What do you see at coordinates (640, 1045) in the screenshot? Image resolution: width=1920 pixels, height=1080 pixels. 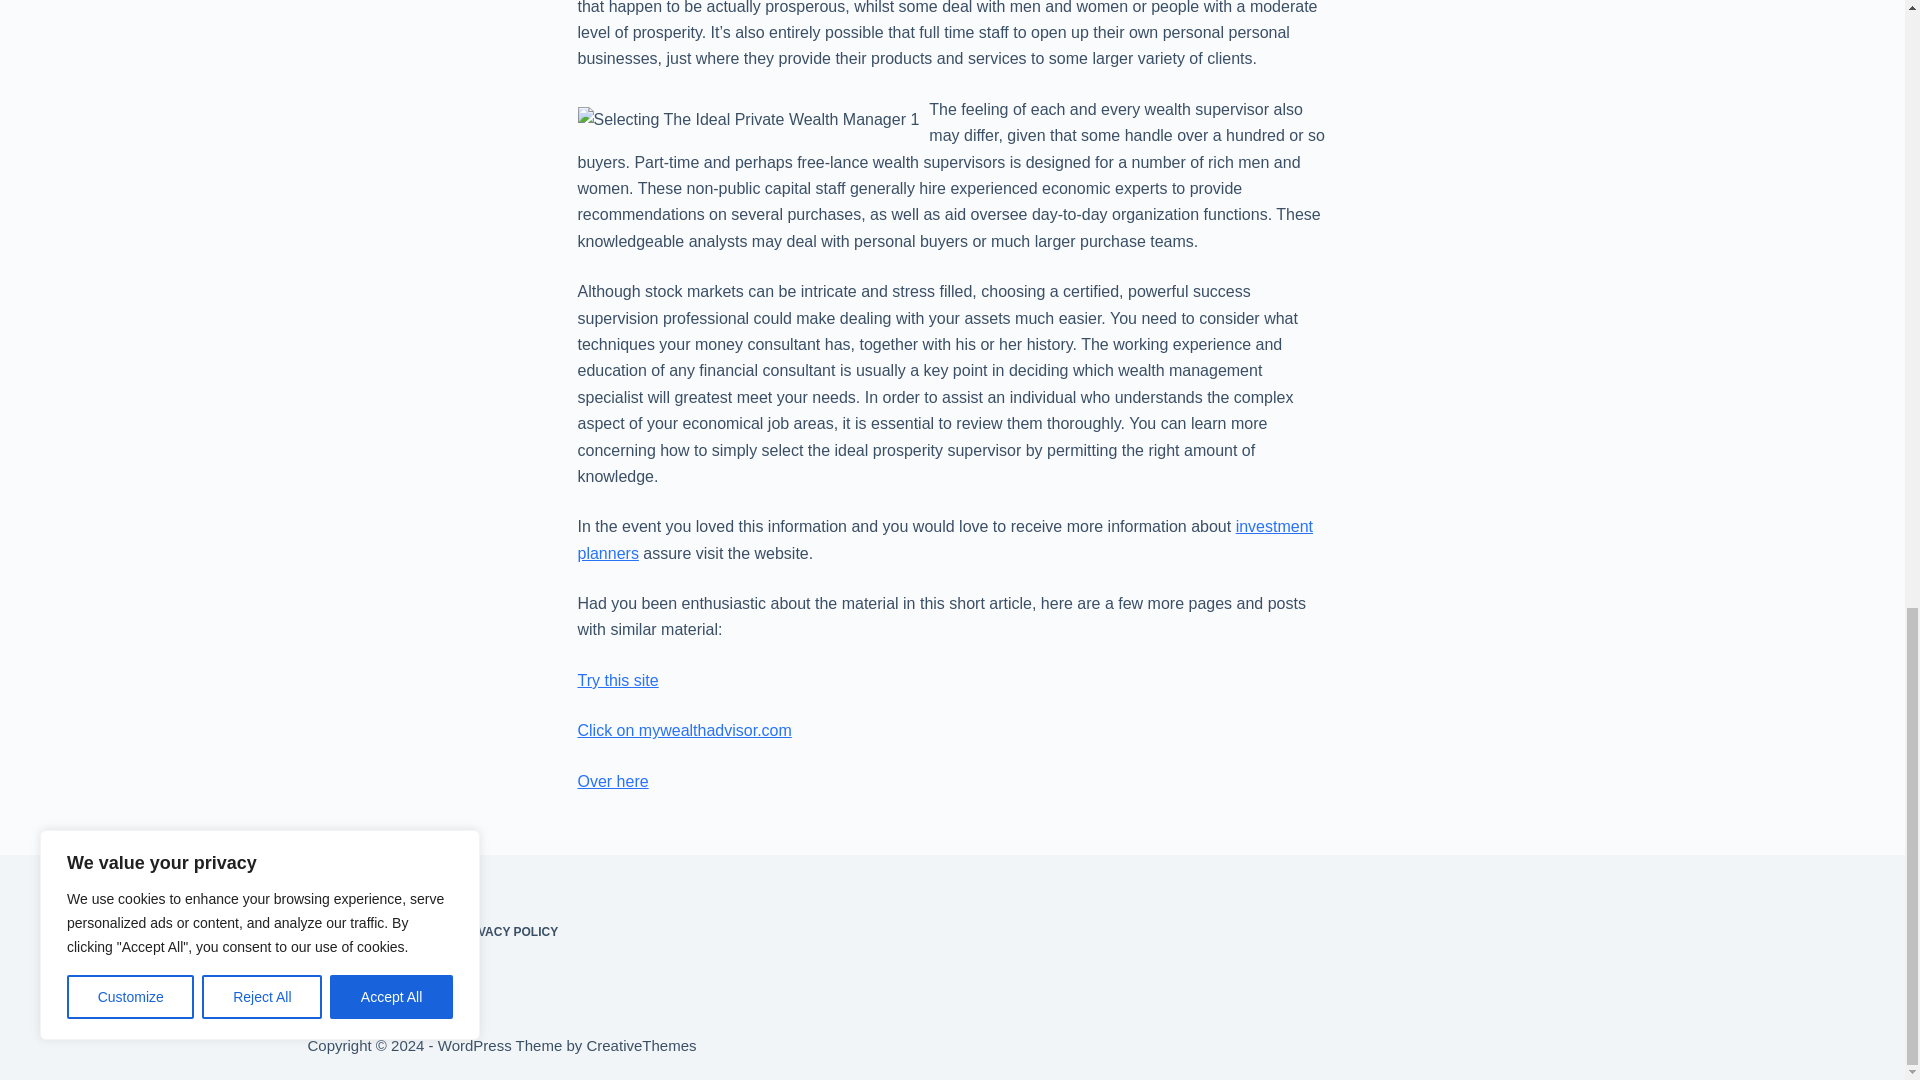 I see `CreativeThemes` at bounding box center [640, 1045].